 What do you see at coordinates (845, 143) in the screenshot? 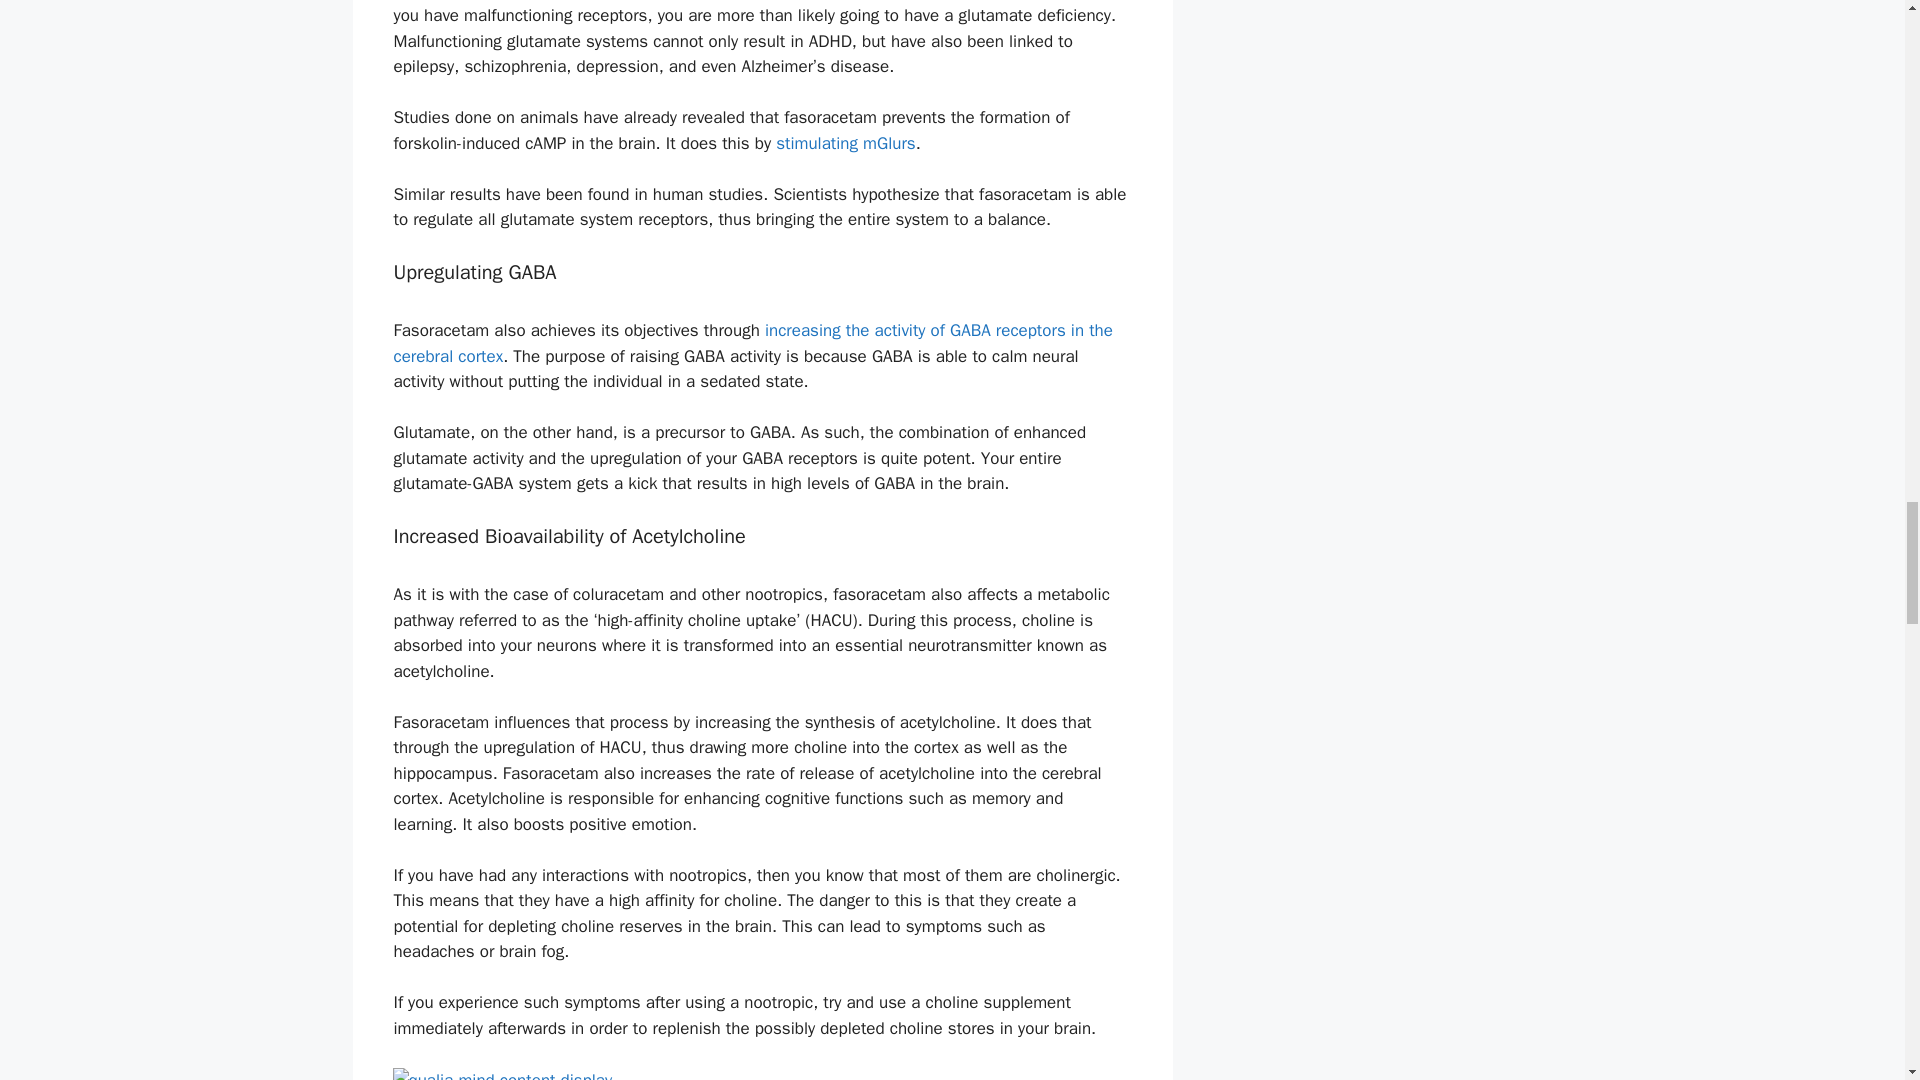
I see `stimulating mGlurs` at bounding box center [845, 143].